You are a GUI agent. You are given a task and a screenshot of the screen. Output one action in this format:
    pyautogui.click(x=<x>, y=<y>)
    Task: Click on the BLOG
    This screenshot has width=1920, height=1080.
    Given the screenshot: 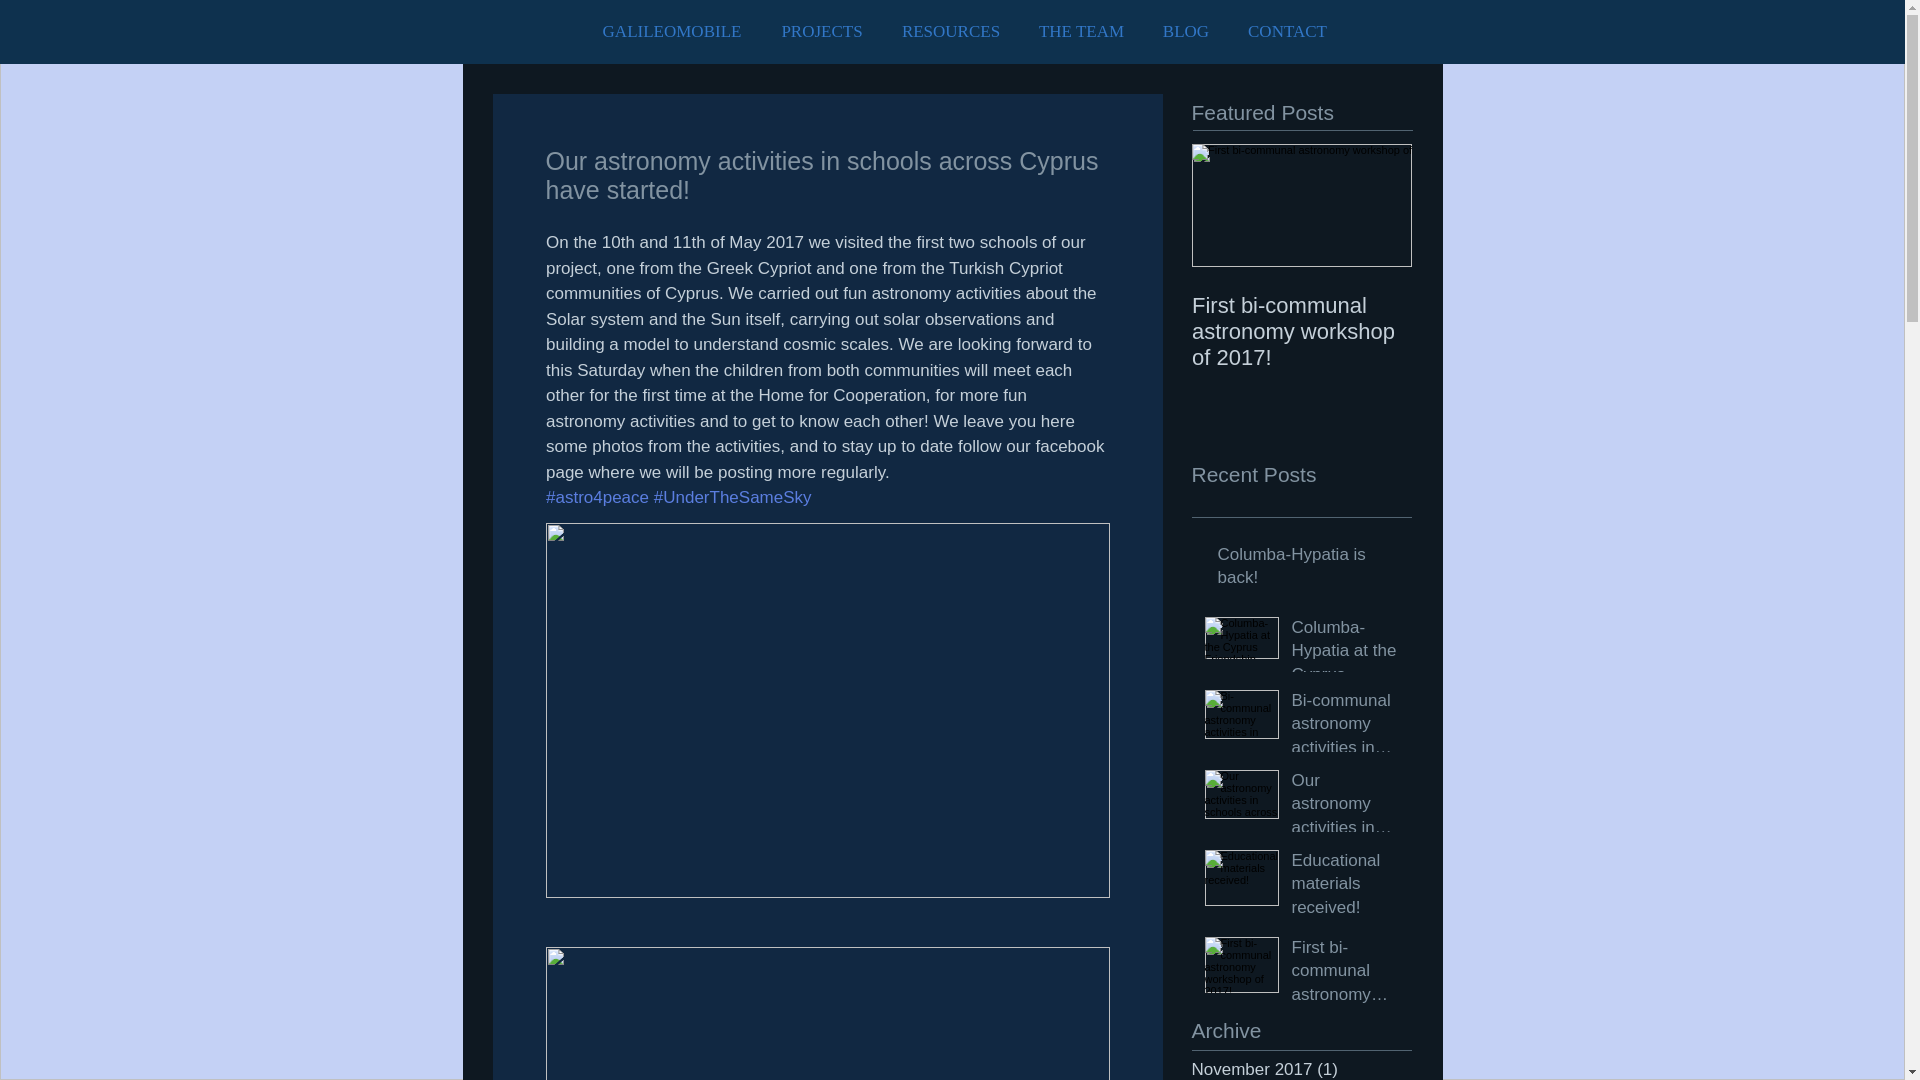 What is the action you would take?
    pyautogui.click(x=1186, y=32)
    